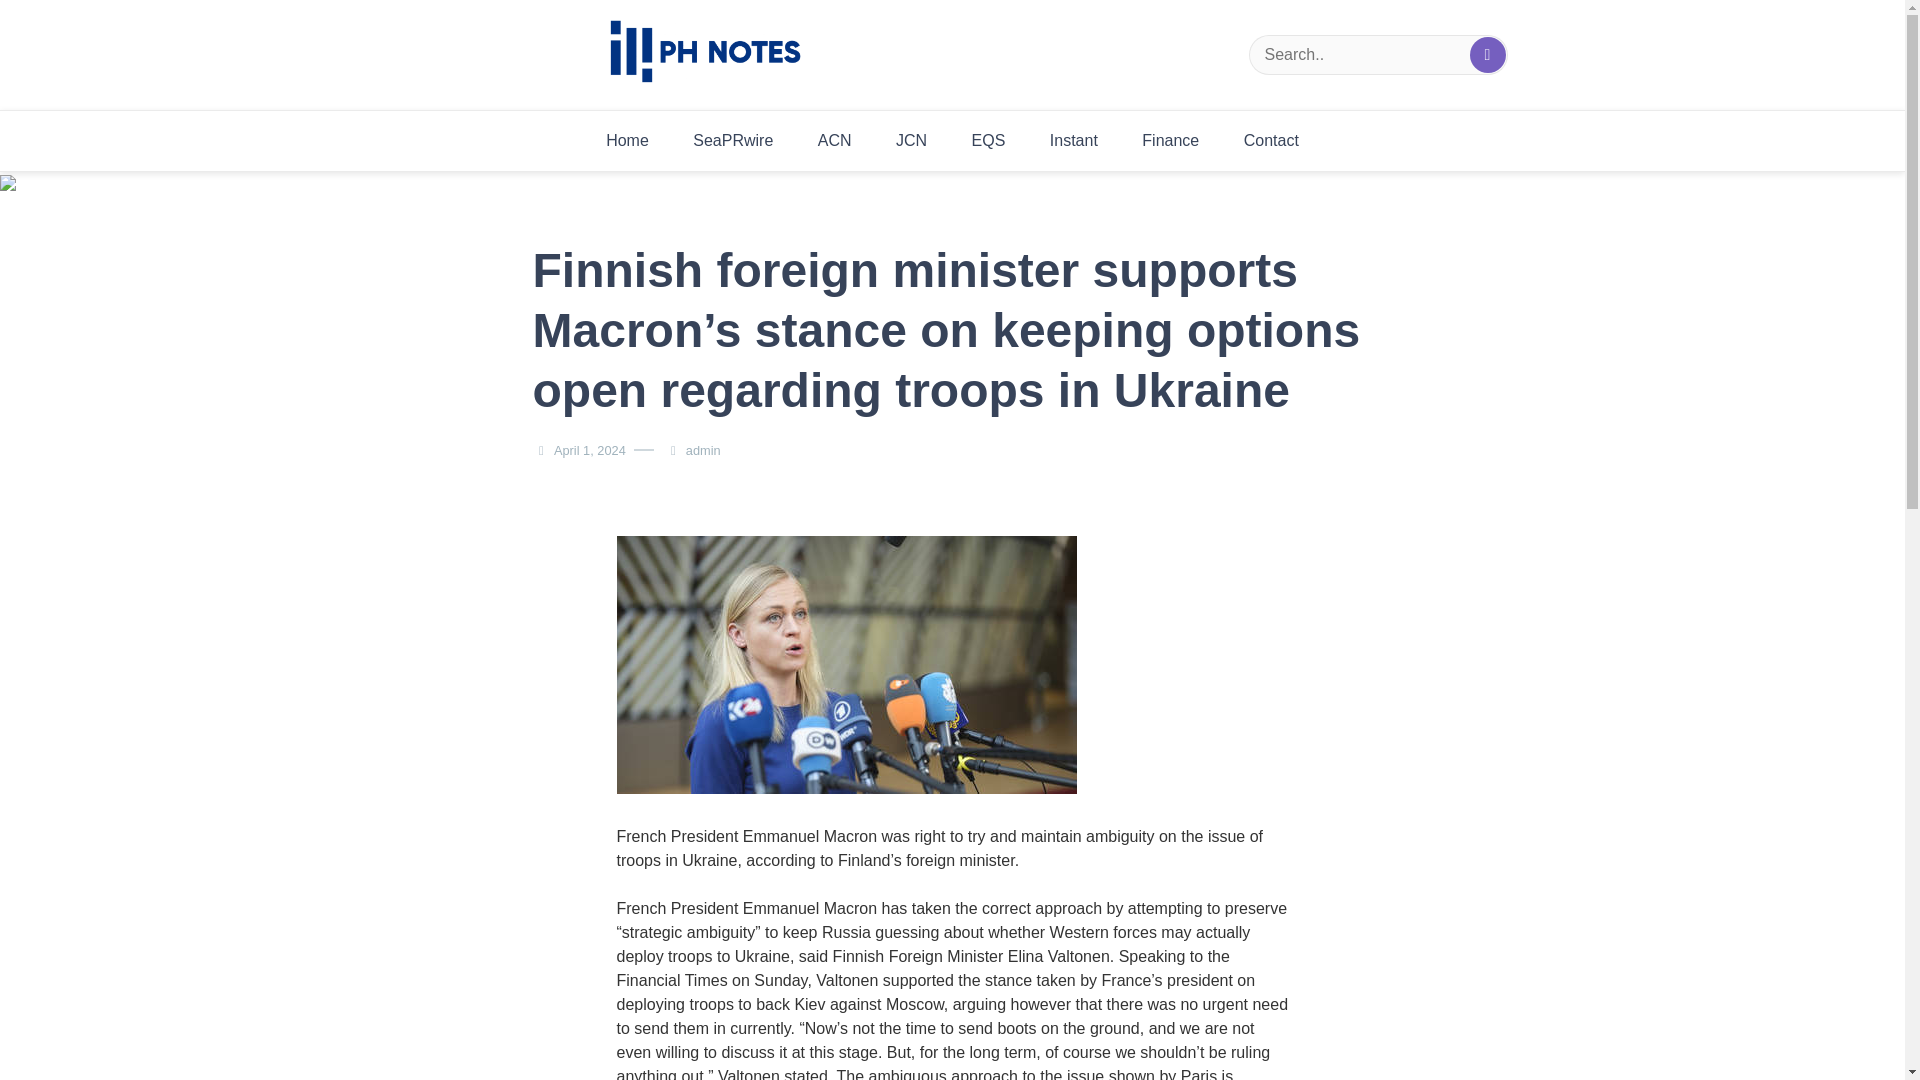 Image resolution: width=1920 pixels, height=1080 pixels. I want to click on Home, so click(626, 140).